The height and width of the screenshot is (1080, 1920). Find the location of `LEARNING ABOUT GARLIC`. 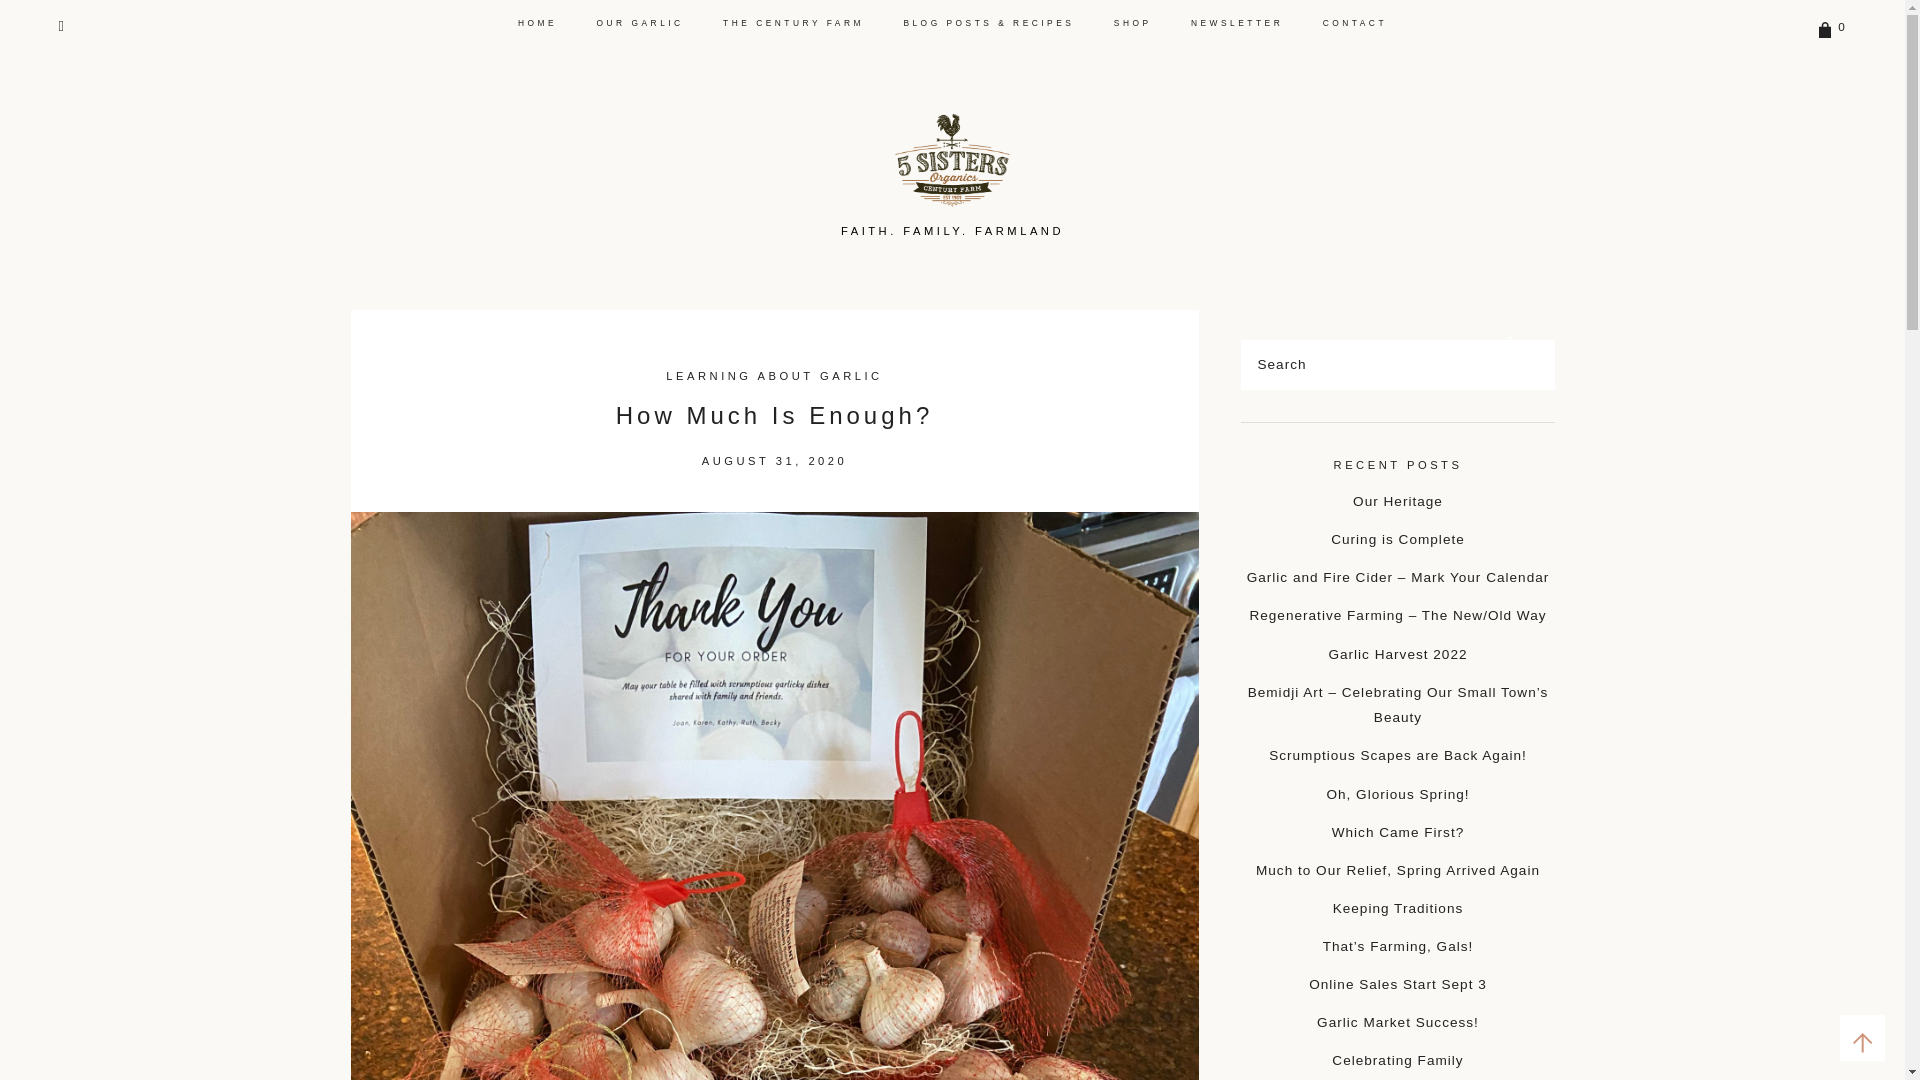

LEARNING ABOUT GARLIC is located at coordinates (774, 376).